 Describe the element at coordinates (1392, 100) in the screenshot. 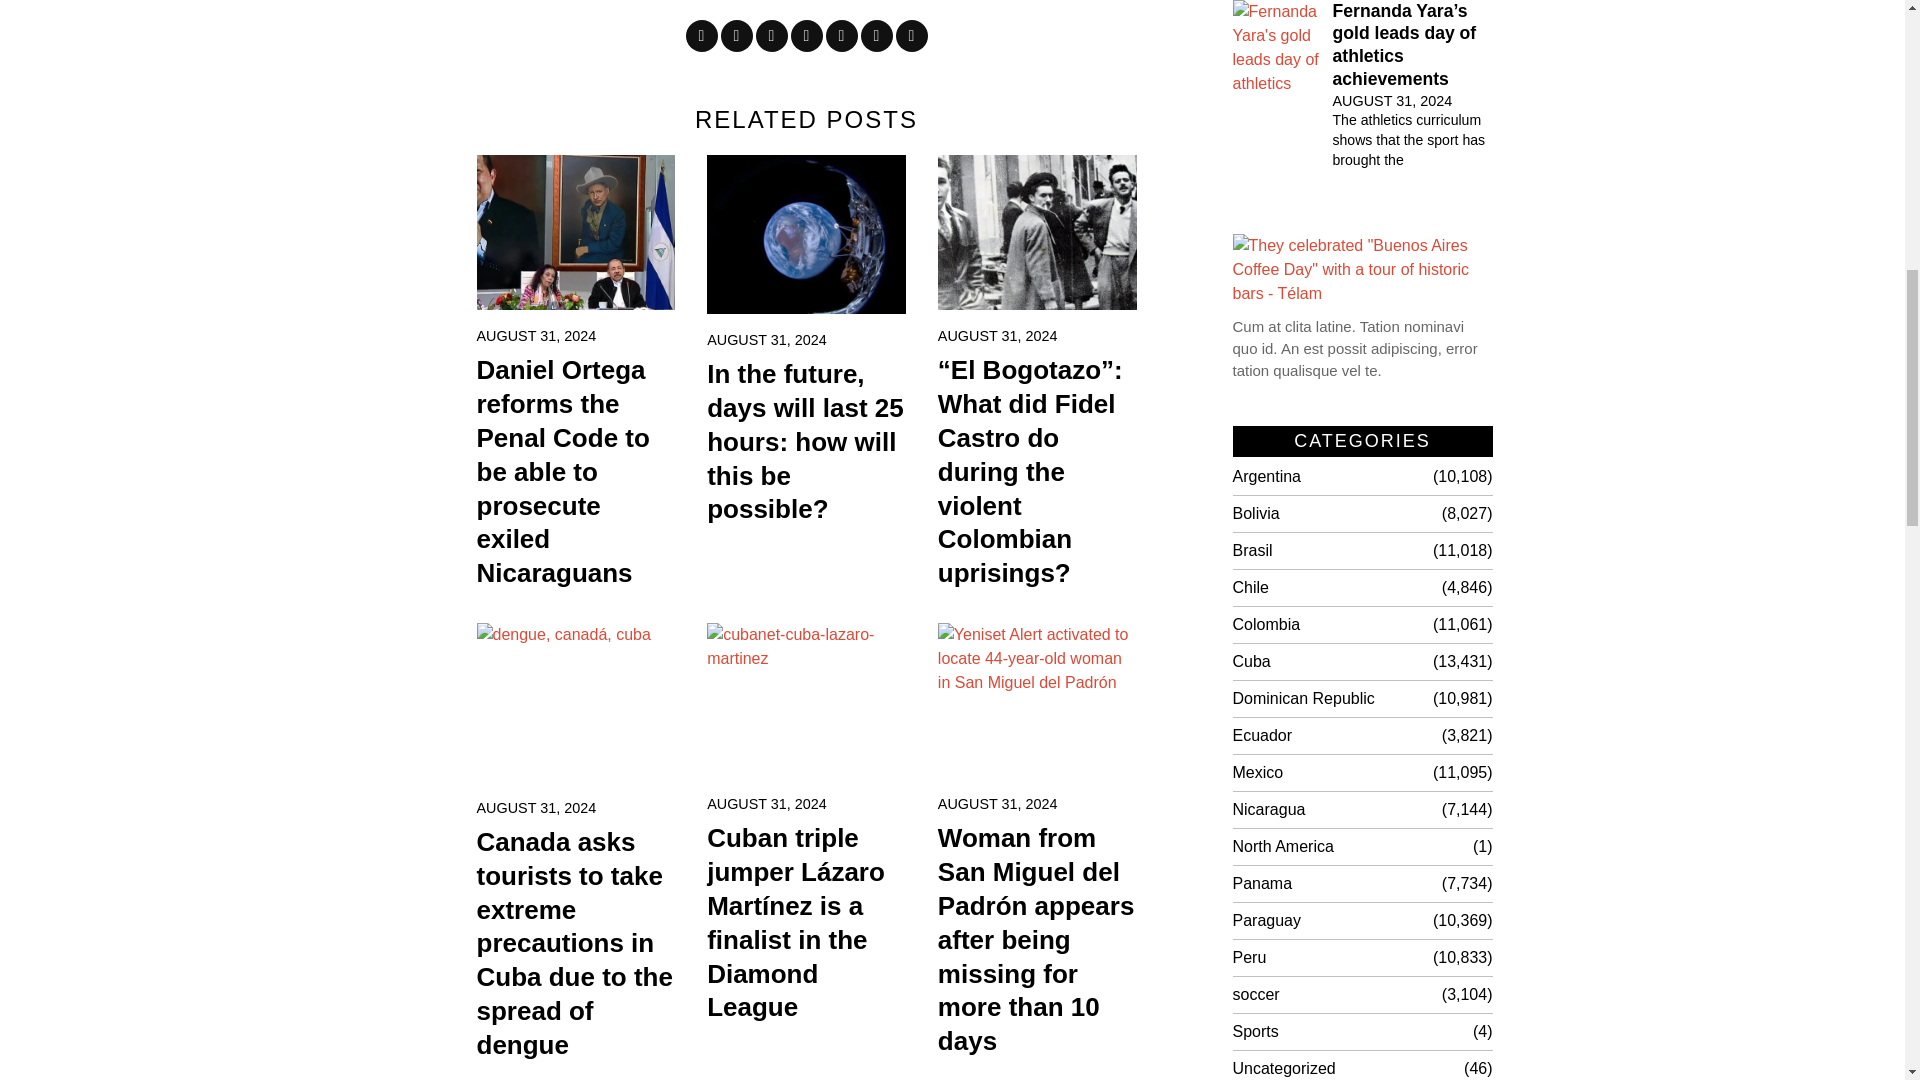

I see `31 Aug, 2024 22:11:57` at that location.